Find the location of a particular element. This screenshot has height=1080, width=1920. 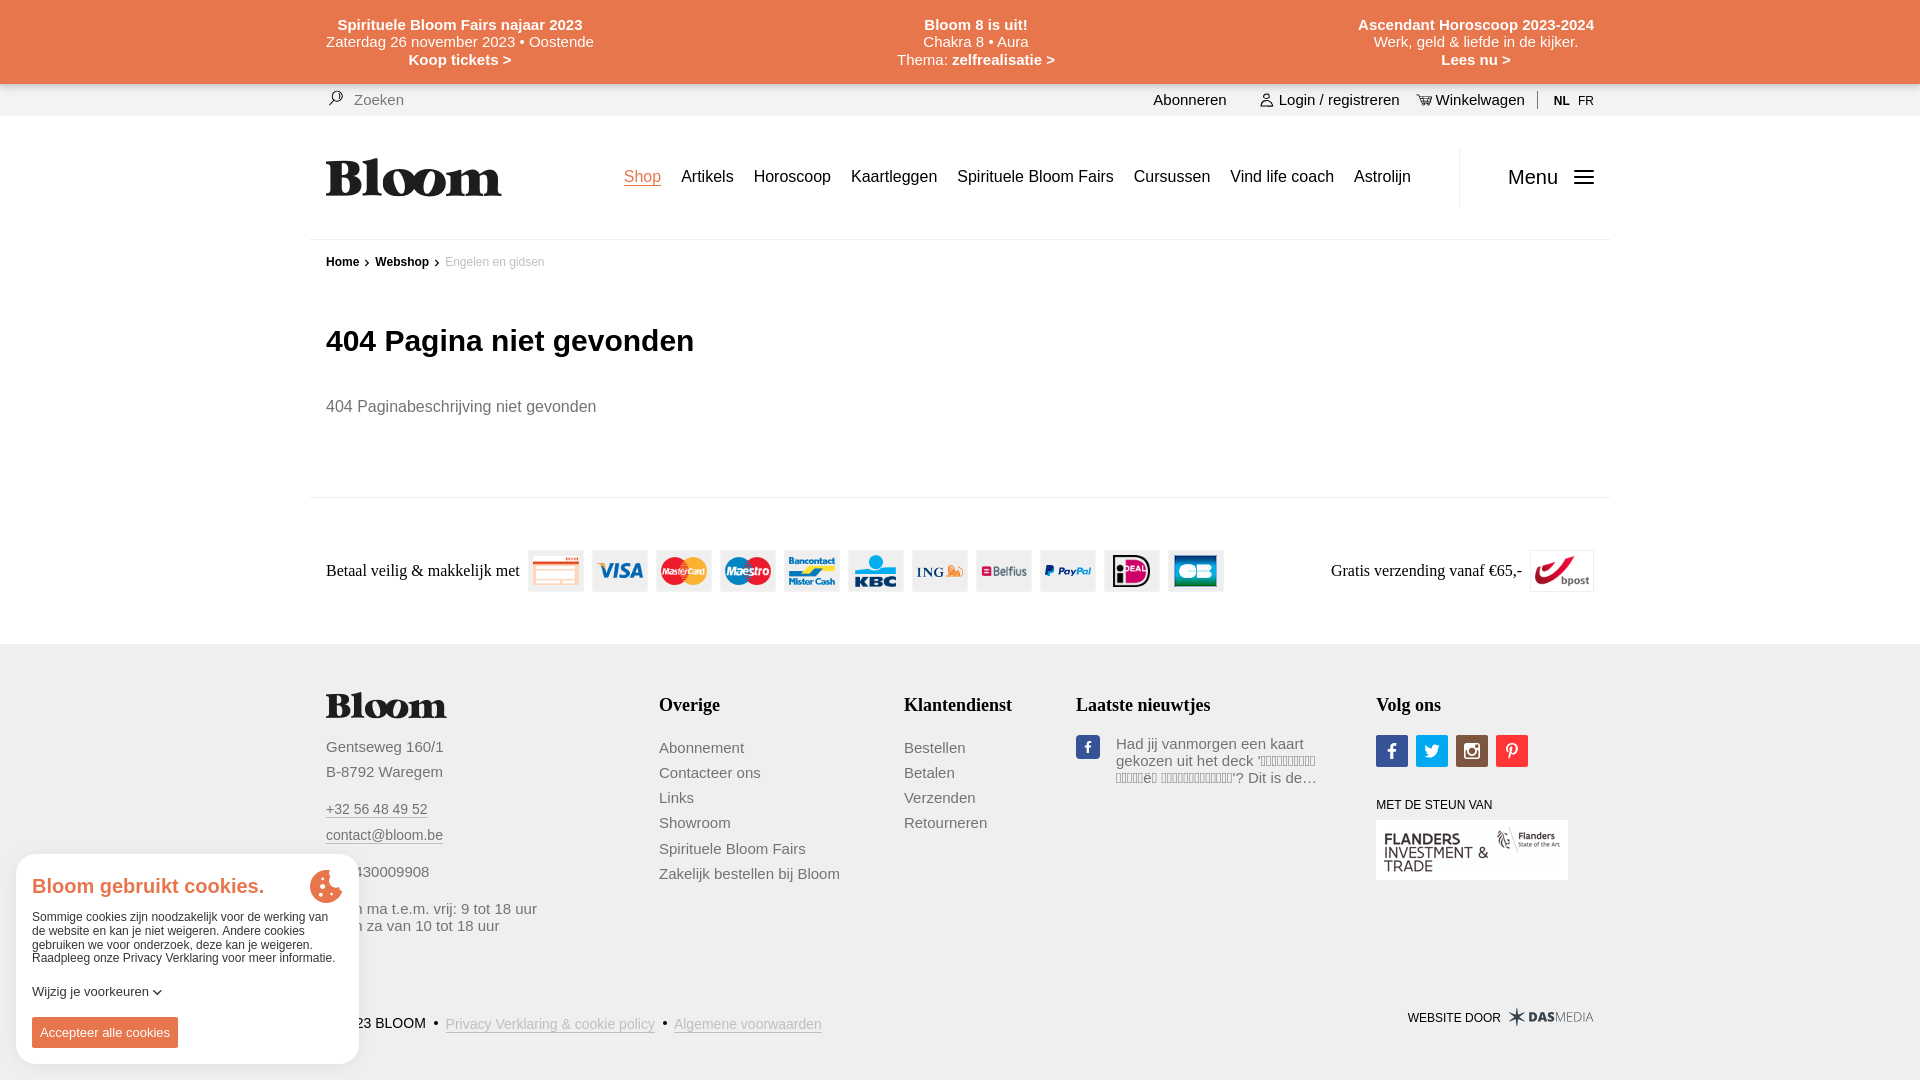

Contacteer ons is located at coordinates (710, 773).